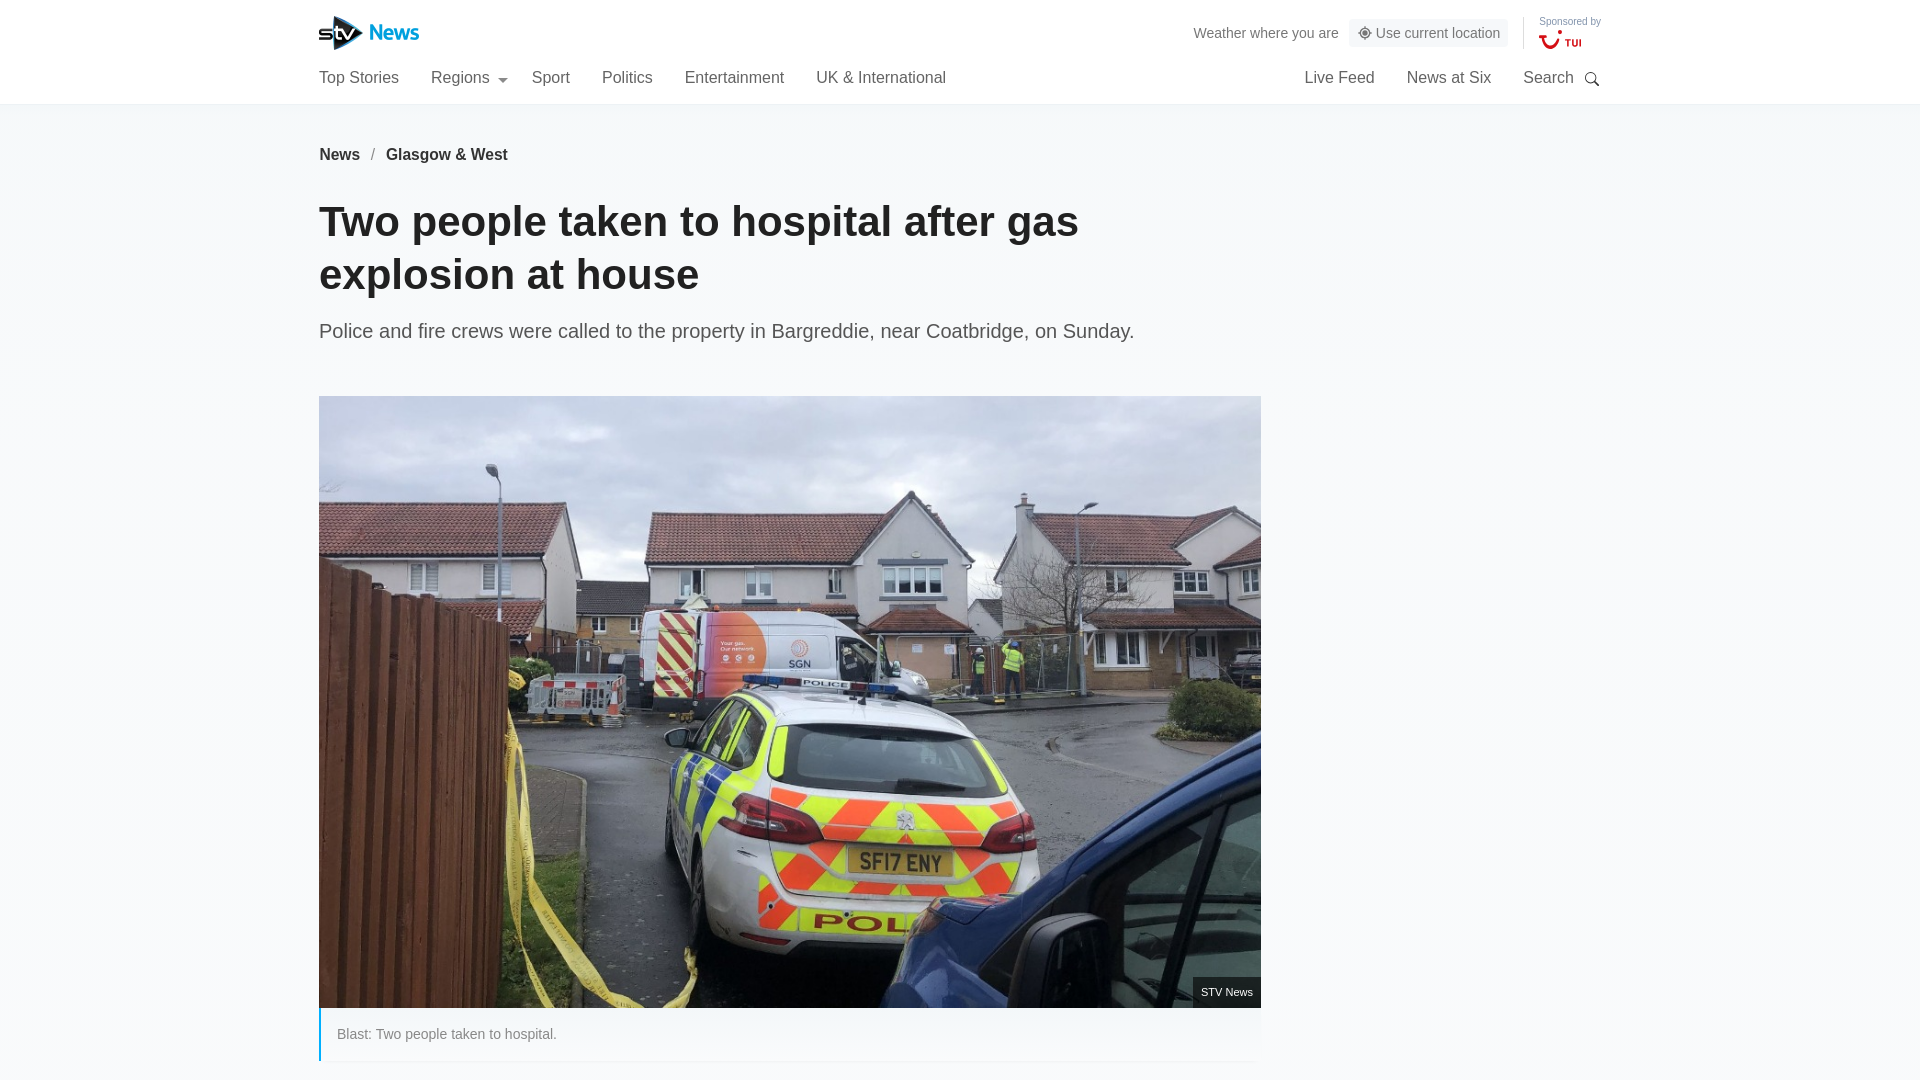  I want to click on Politics, so click(627, 76).